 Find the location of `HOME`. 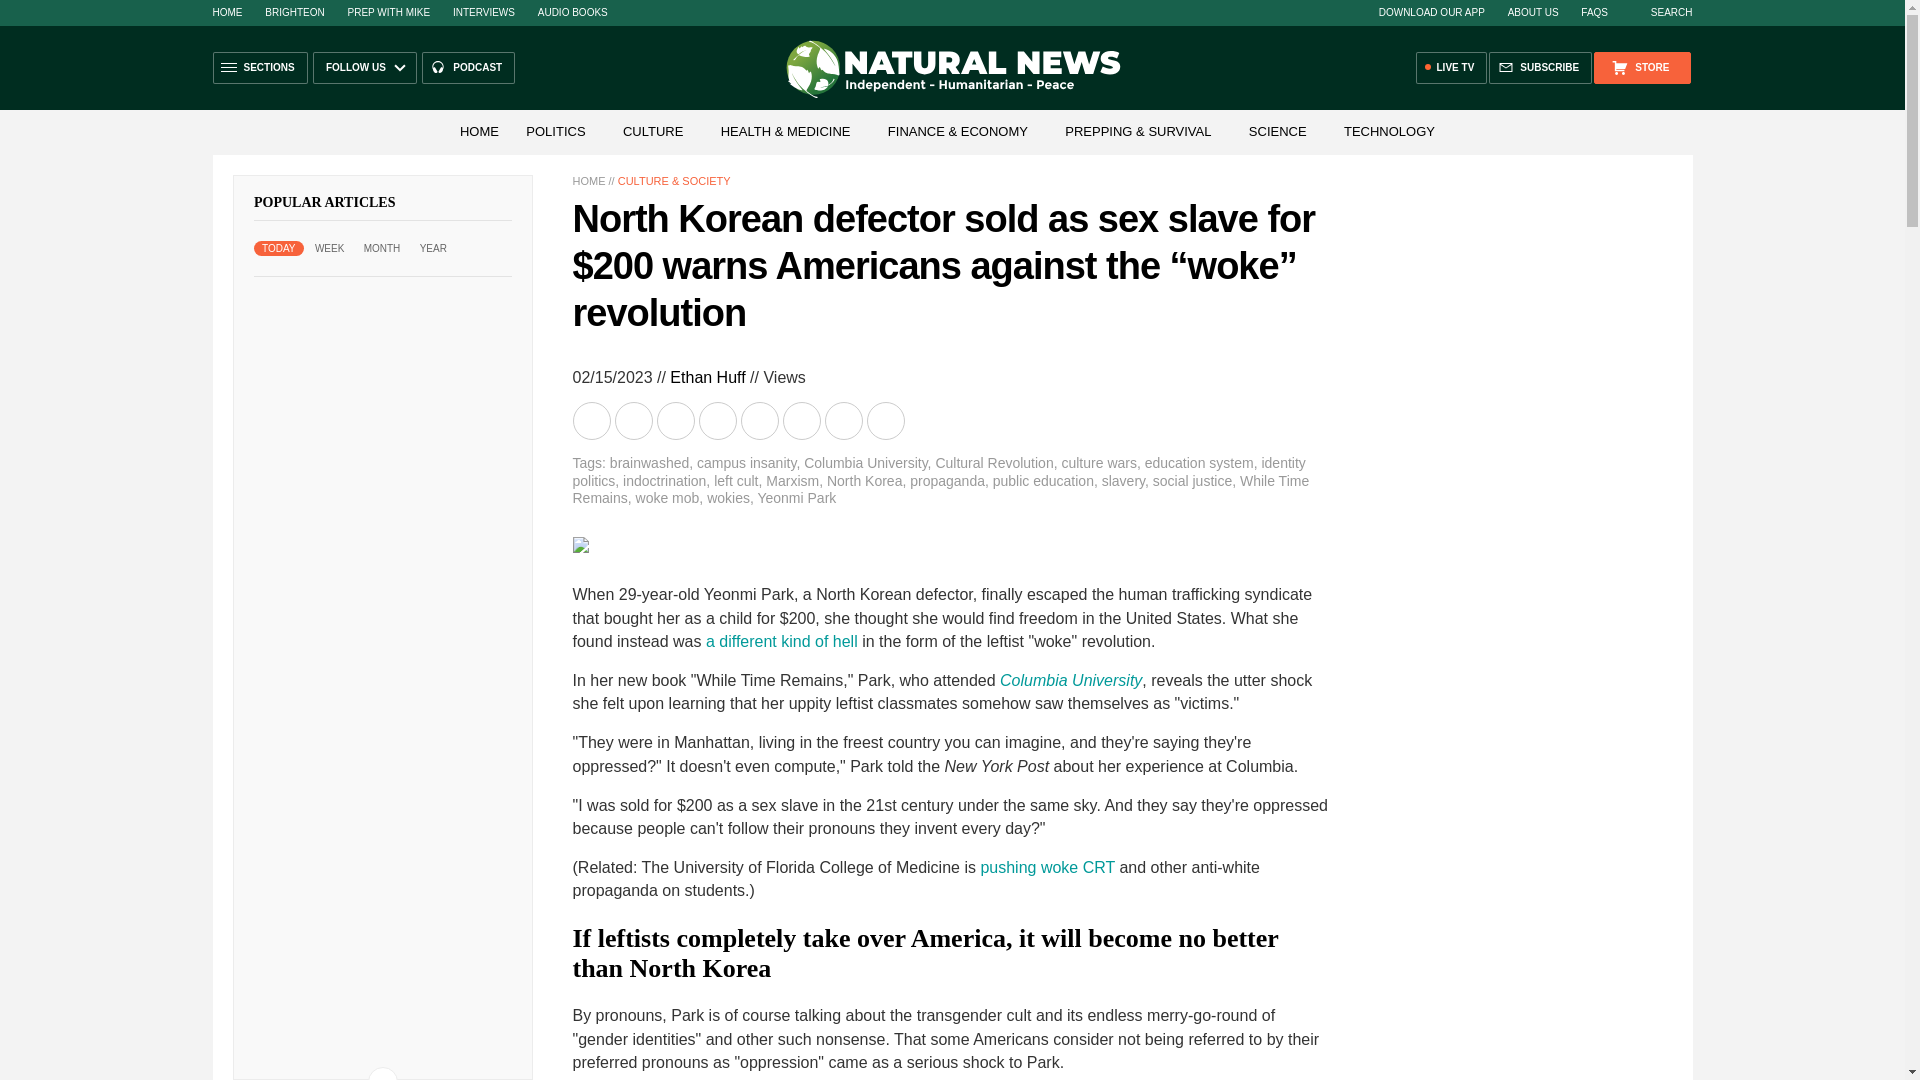

HOME is located at coordinates (226, 12).